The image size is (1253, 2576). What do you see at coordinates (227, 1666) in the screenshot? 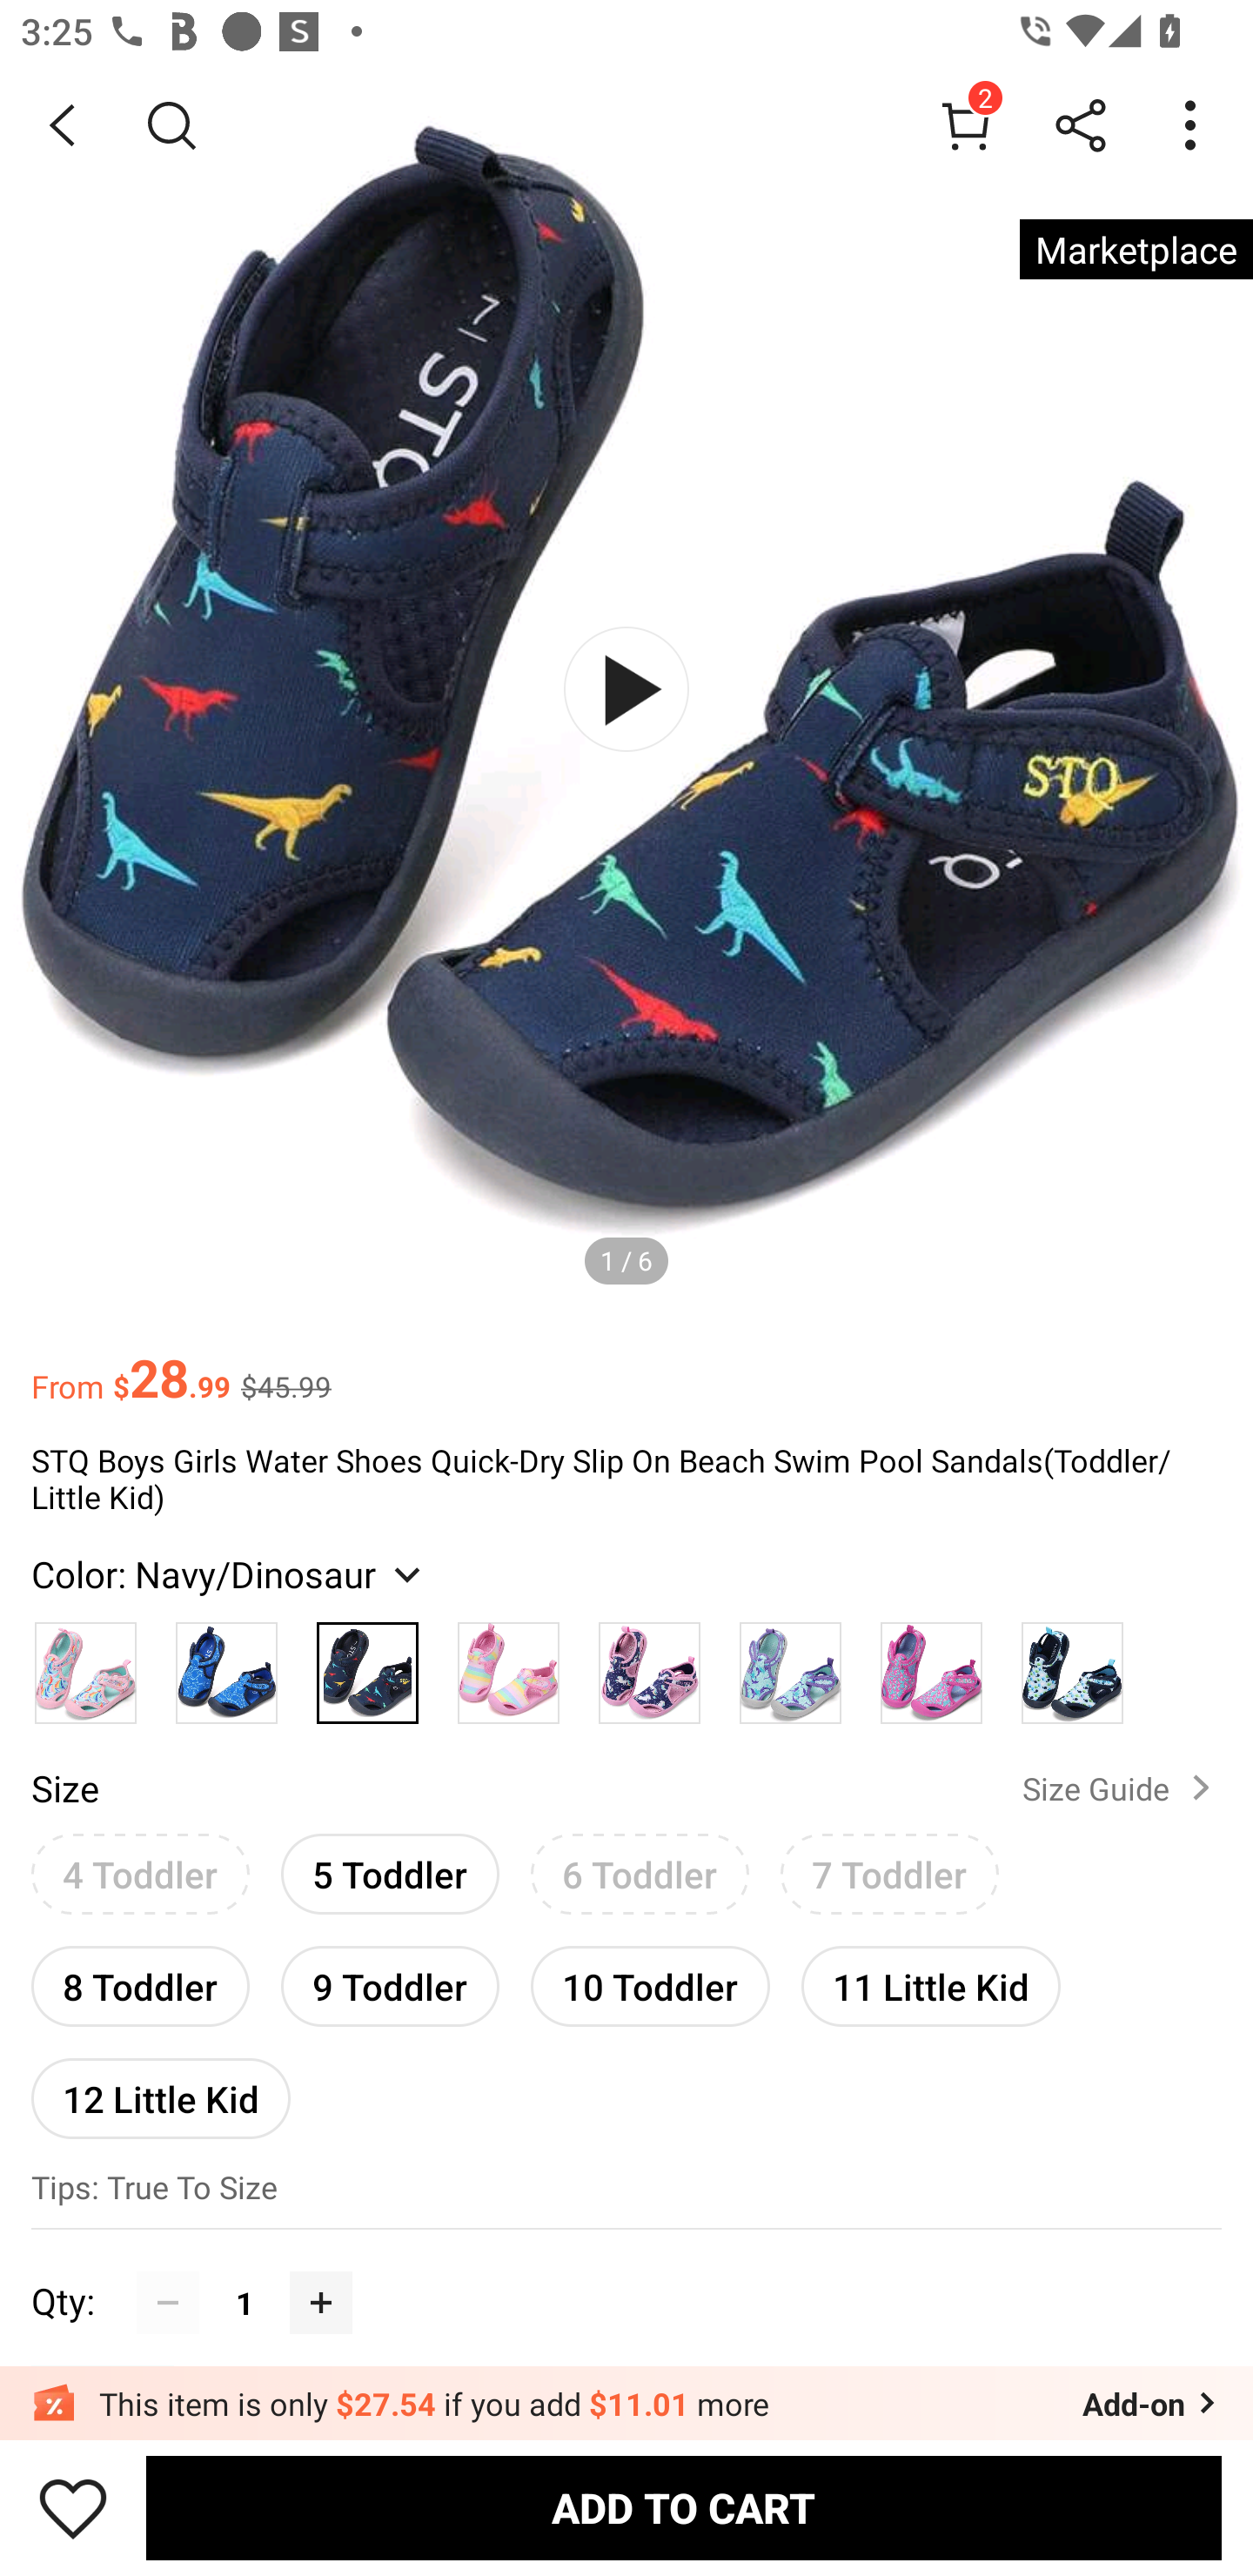
I see `Royal Blue/Shark` at bounding box center [227, 1666].